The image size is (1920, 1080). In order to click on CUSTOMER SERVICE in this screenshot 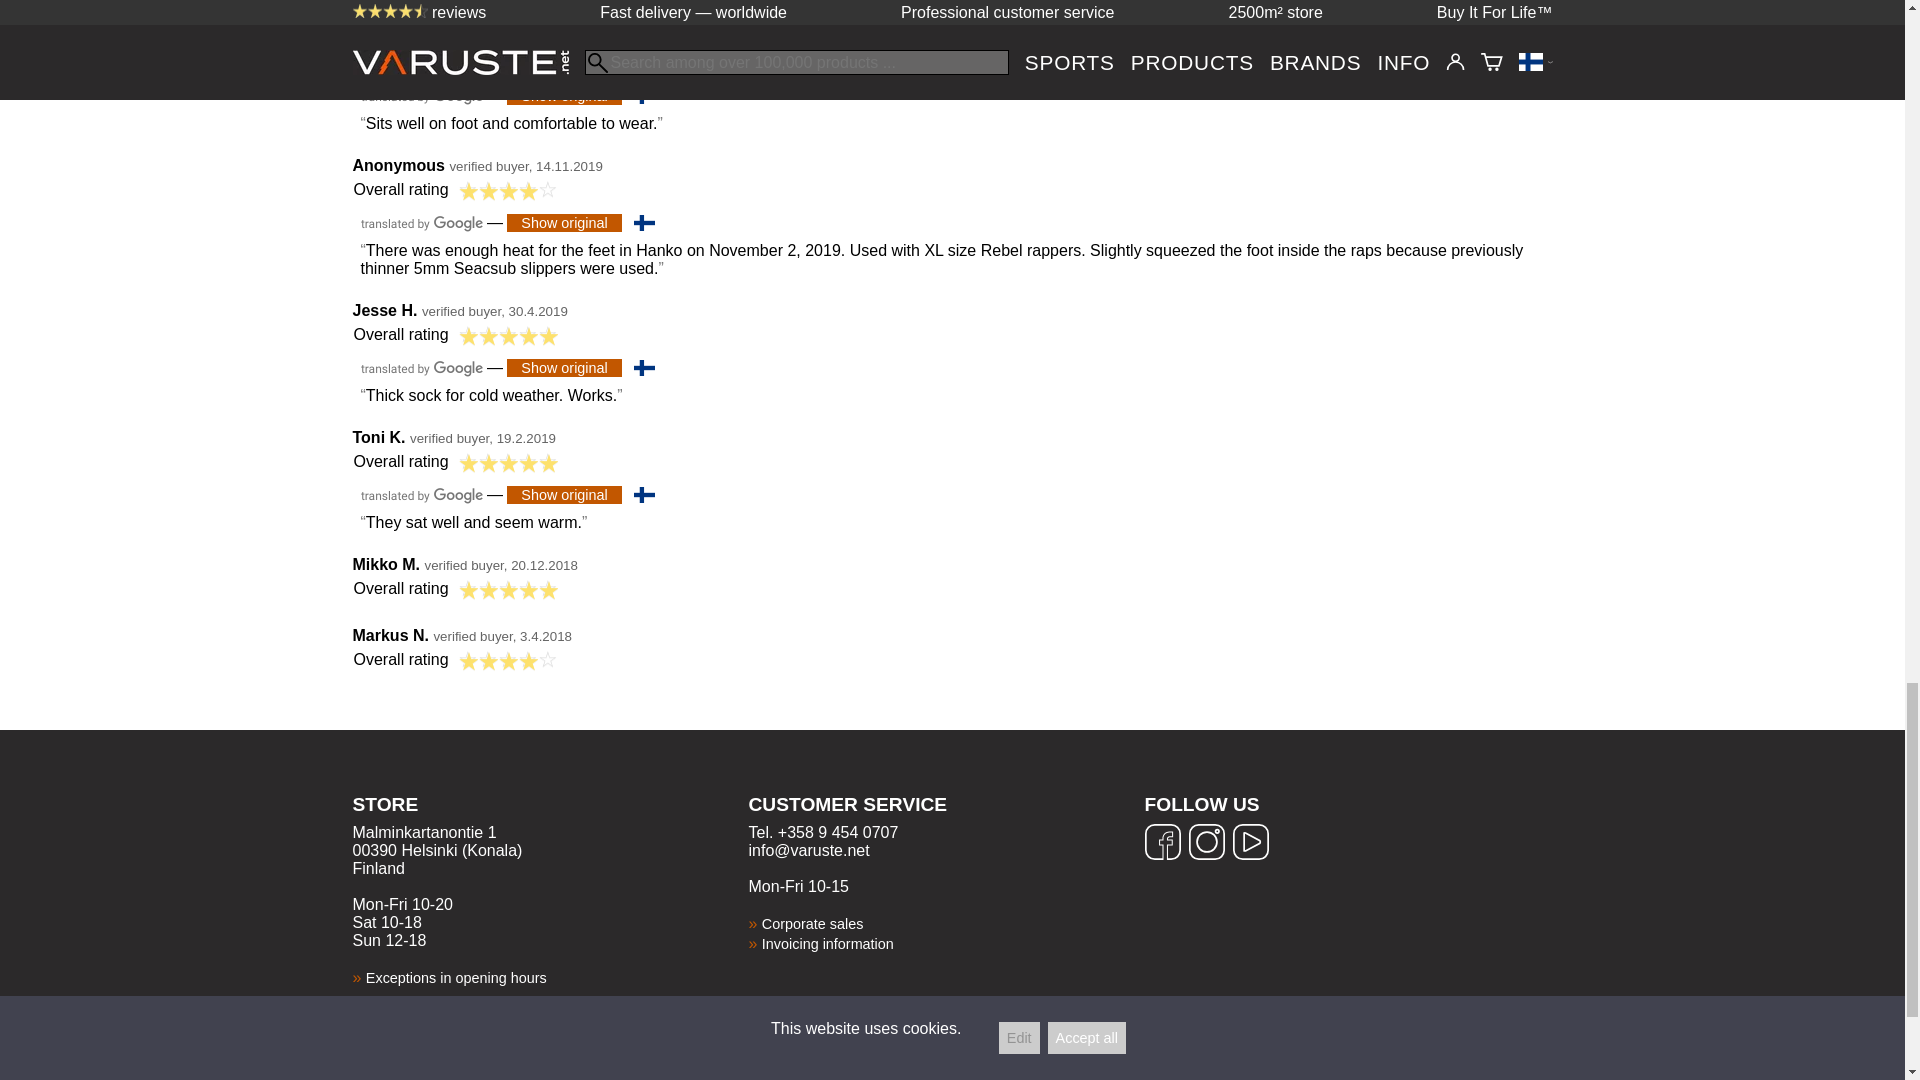, I will do `click(946, 817)`.